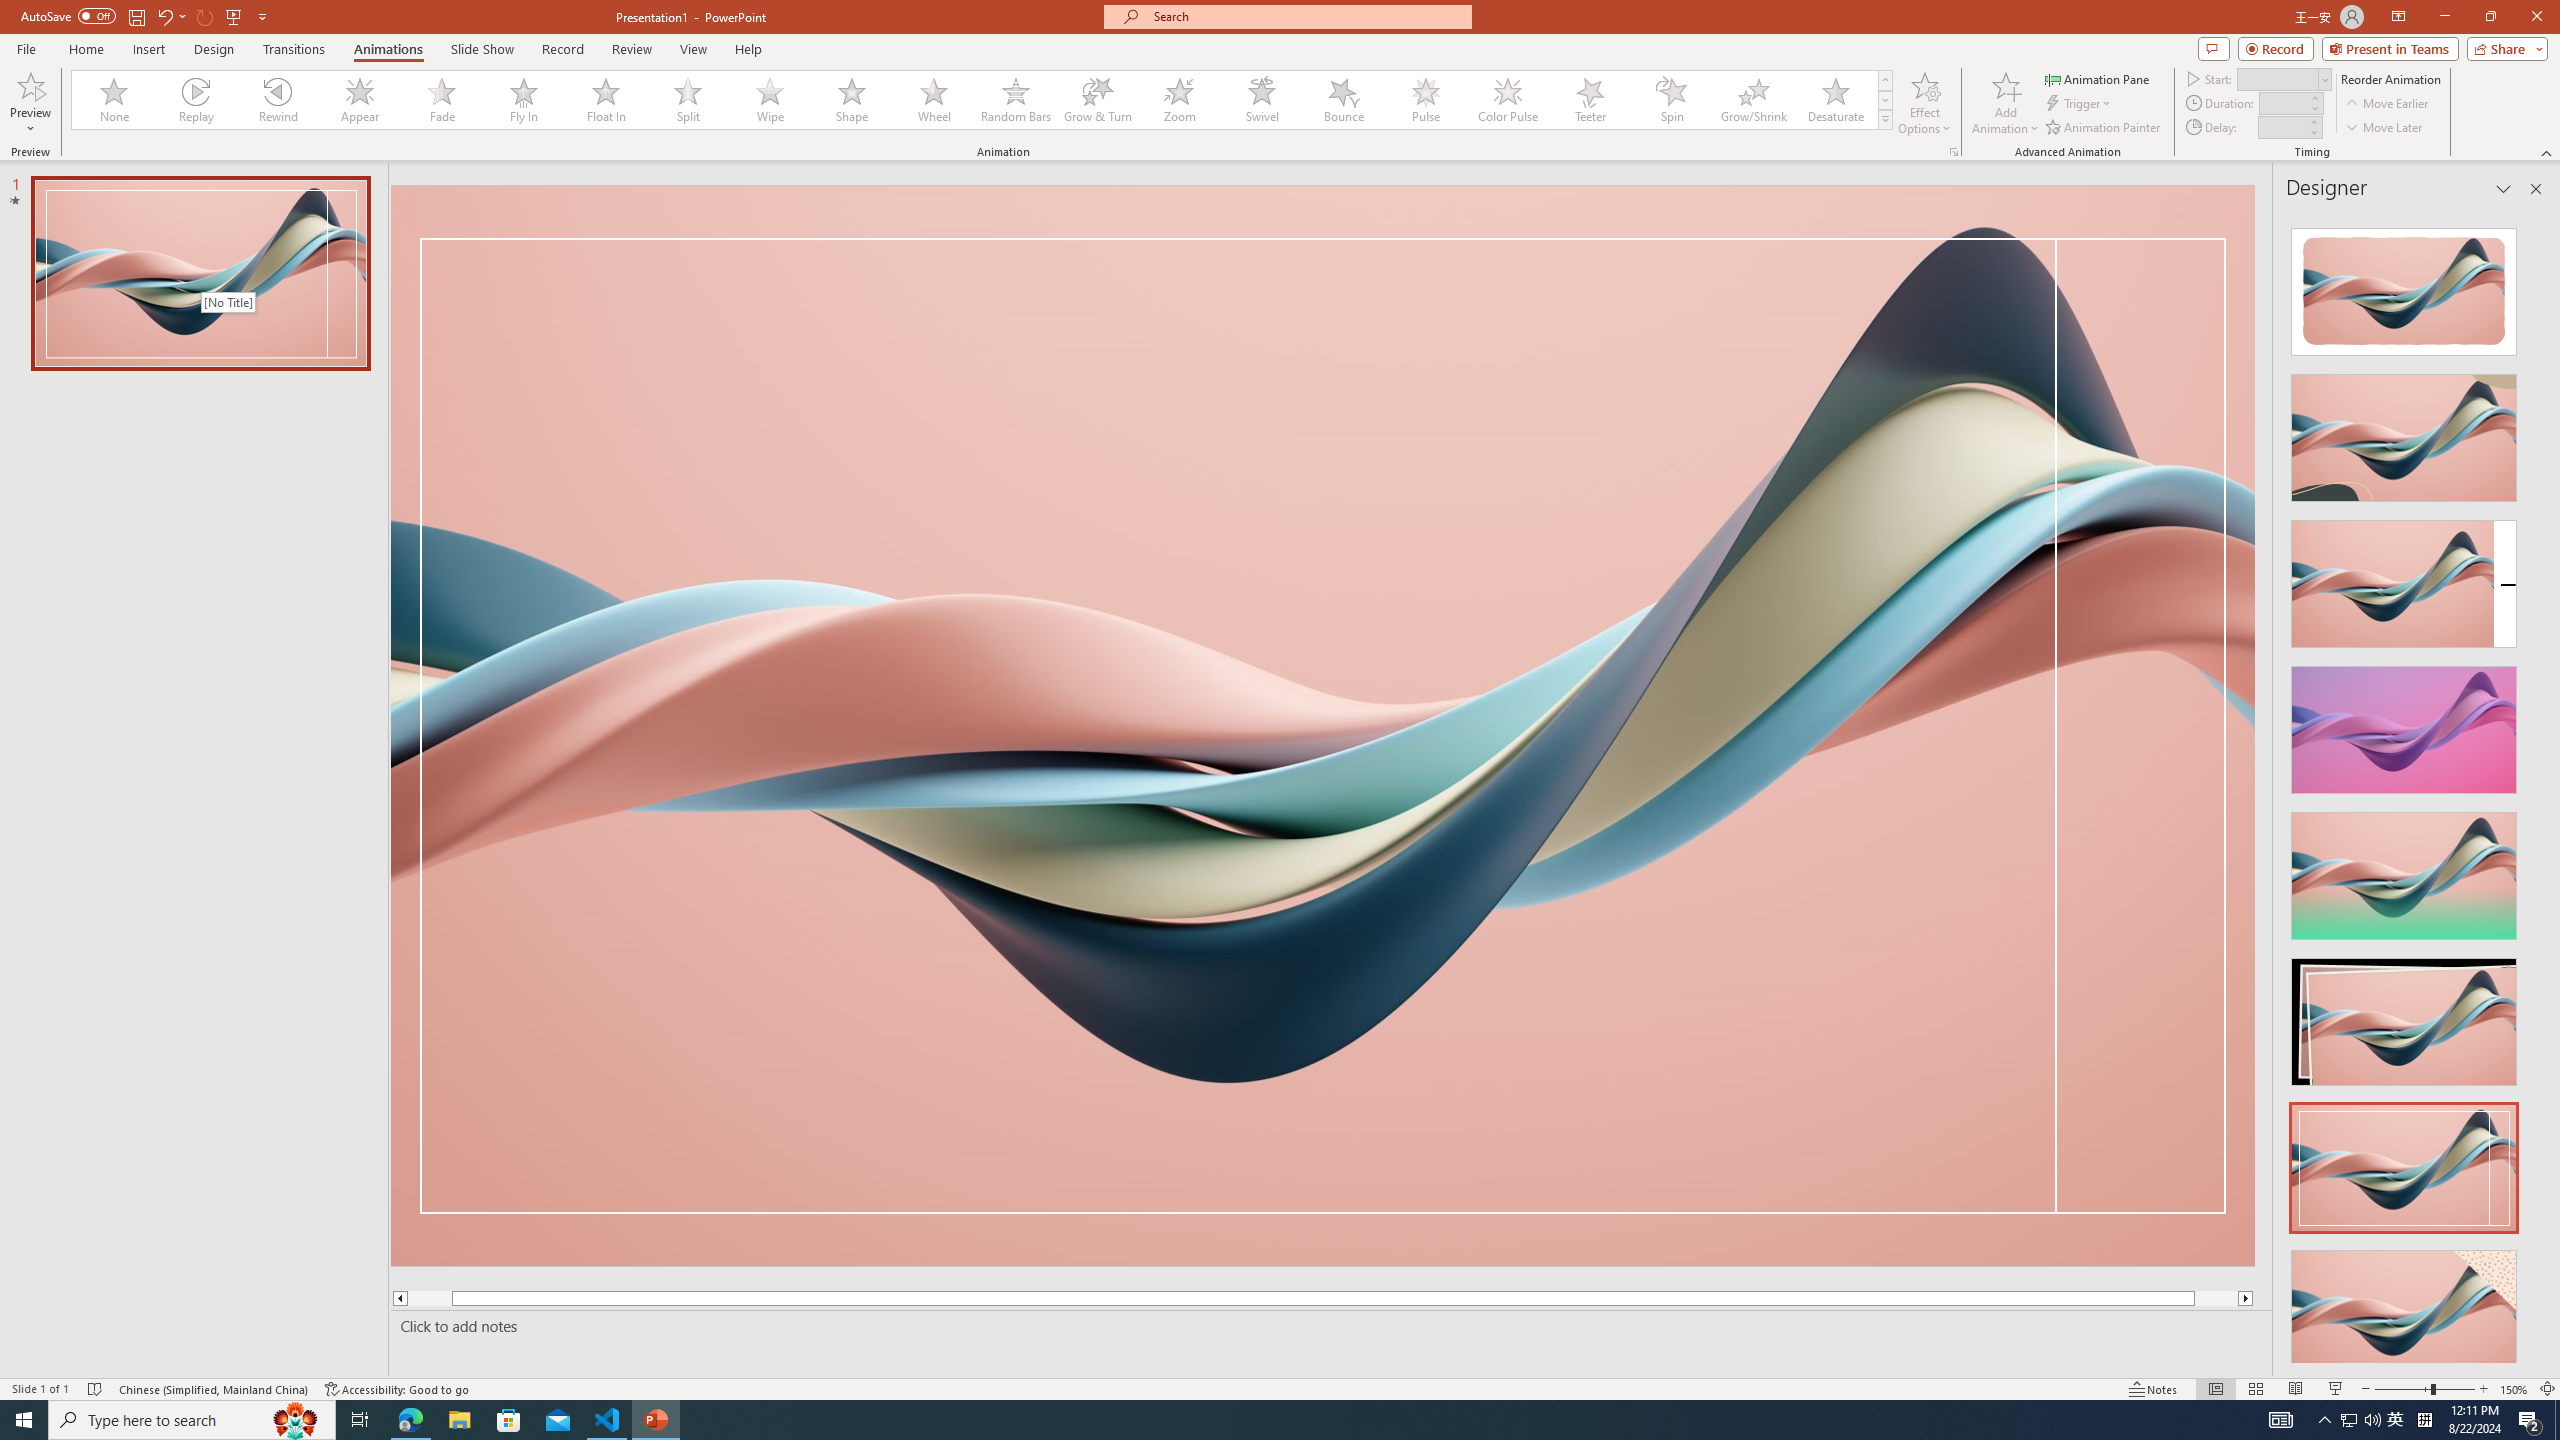 This screenshot has width=2560, height=1440. I want to click on Move Earlier, so click(2386, 104).